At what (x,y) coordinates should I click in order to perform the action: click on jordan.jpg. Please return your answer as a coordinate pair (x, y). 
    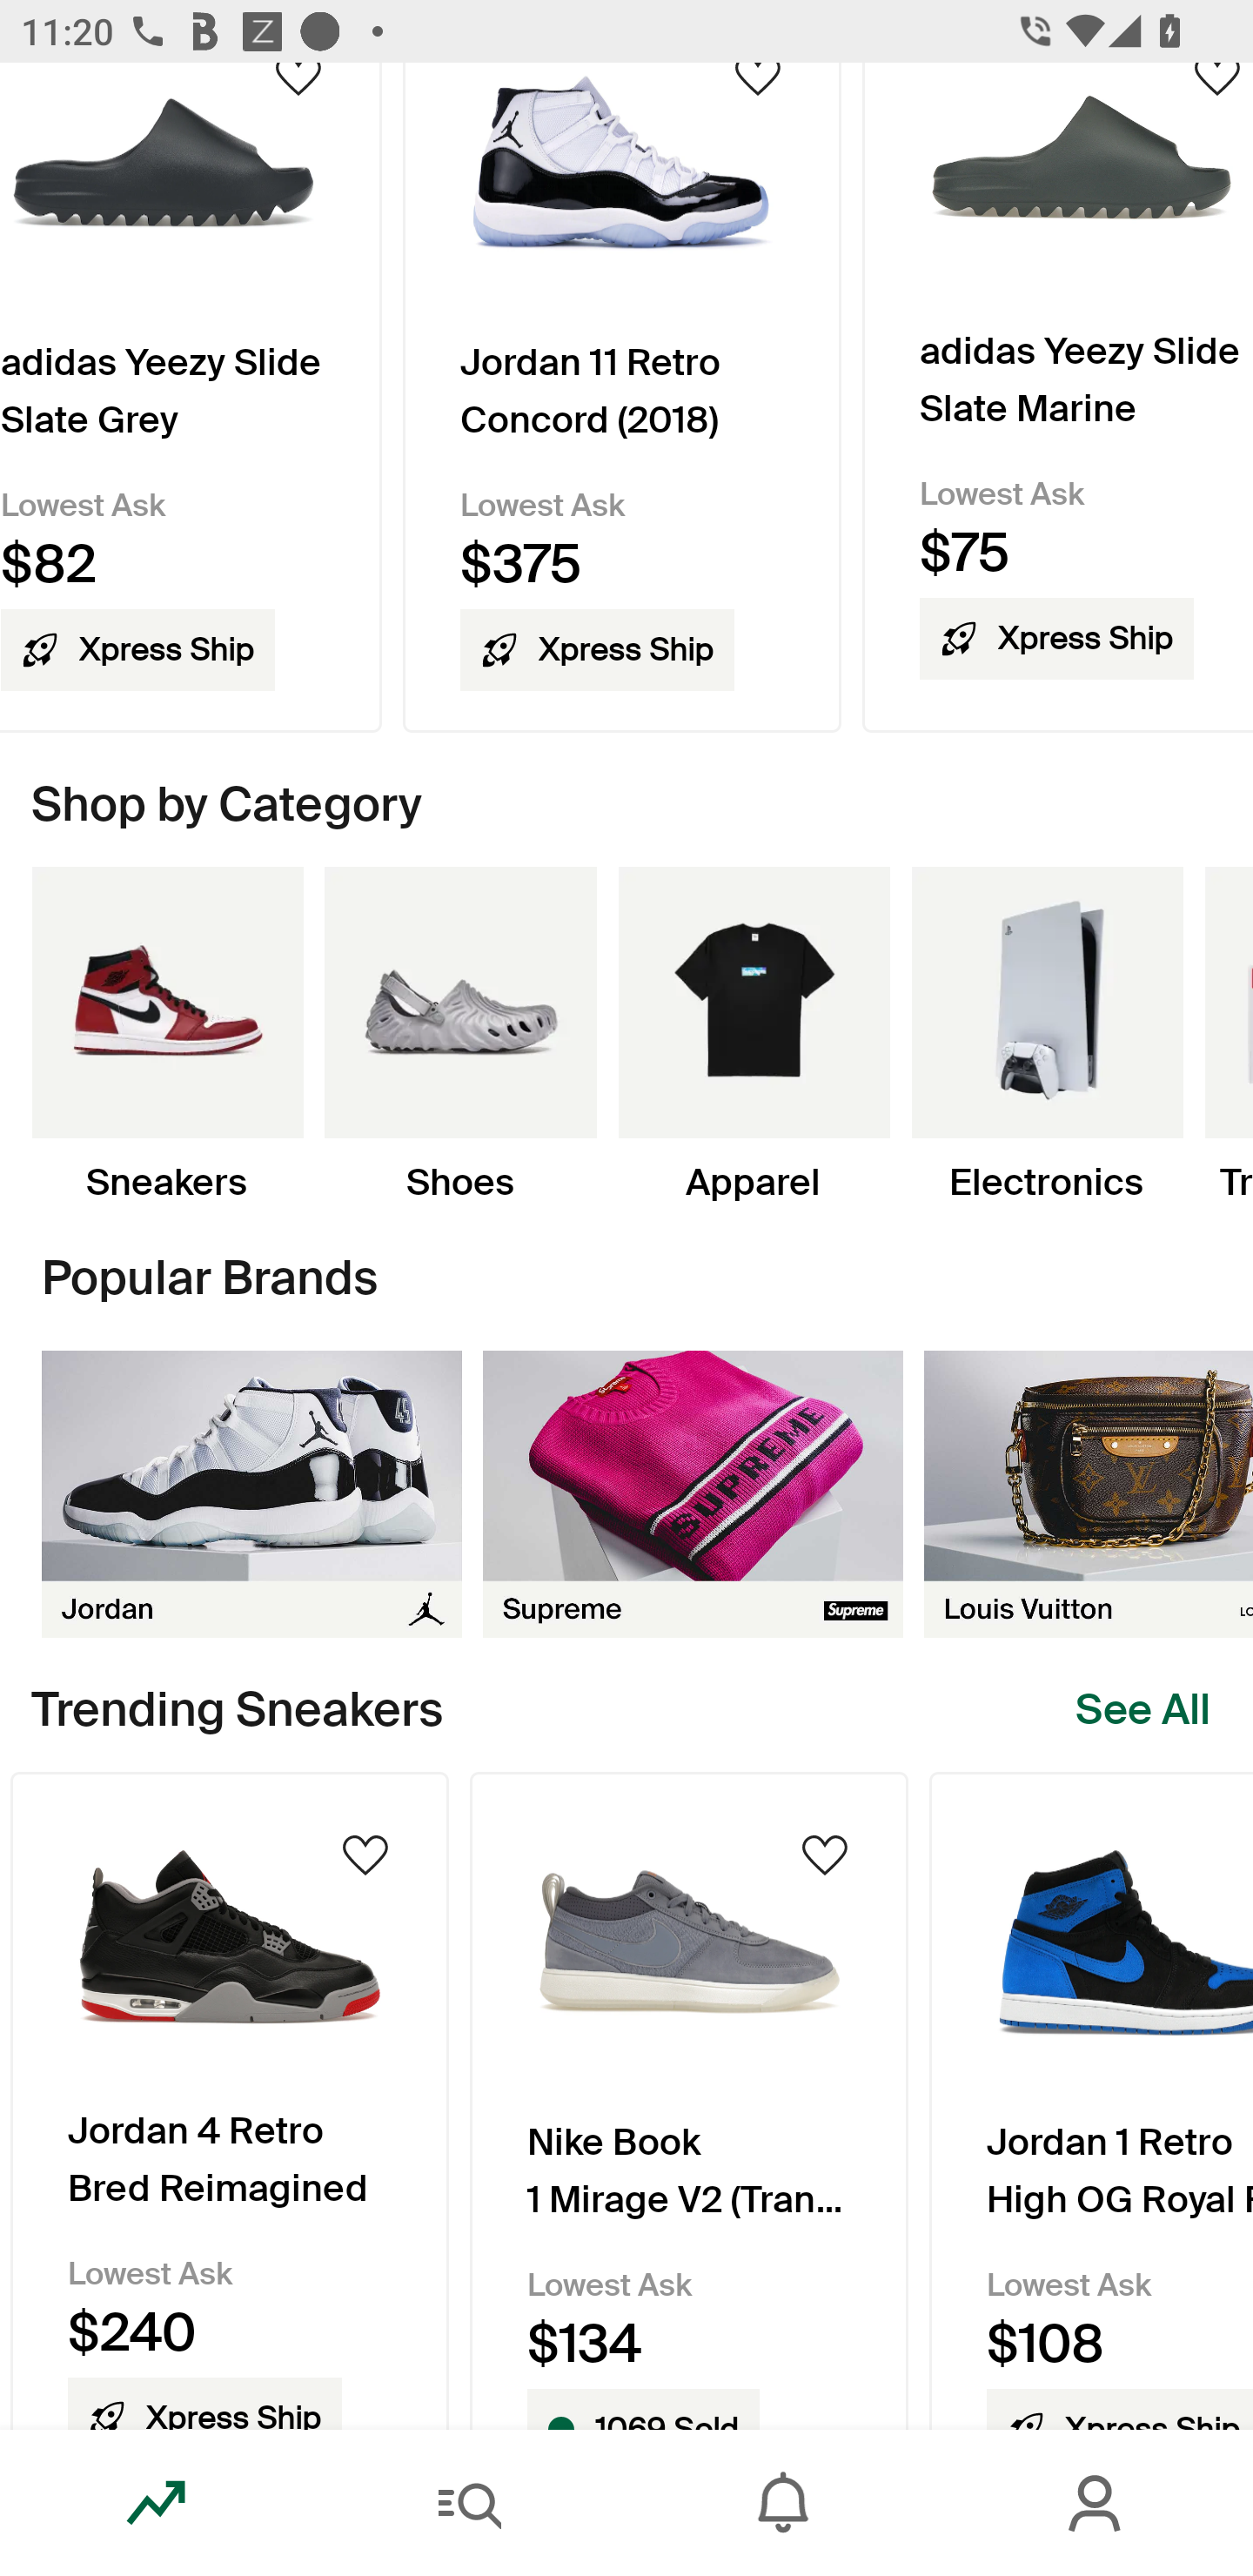
    Looking at the image, I should click on (251, 1493).